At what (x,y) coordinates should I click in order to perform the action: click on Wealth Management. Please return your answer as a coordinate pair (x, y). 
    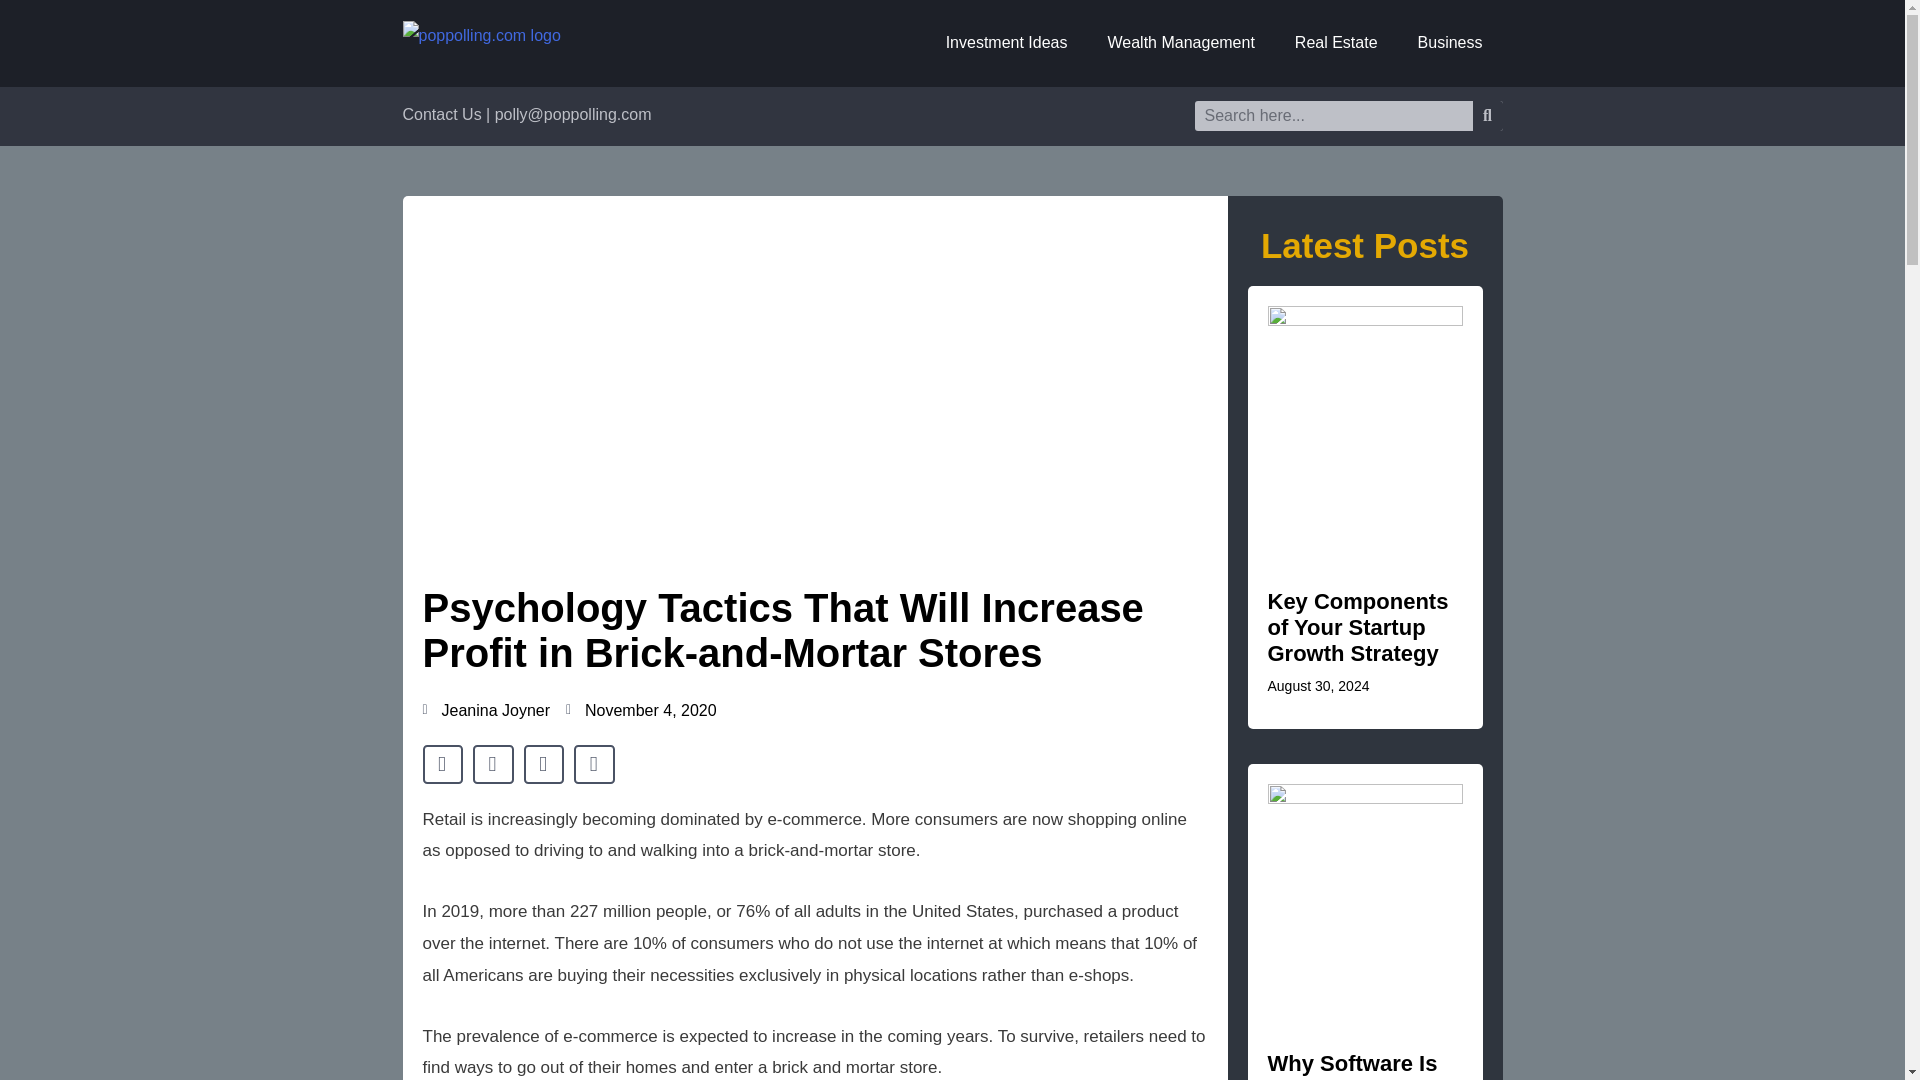
    Looking at the image, I should click on (1181, 42).